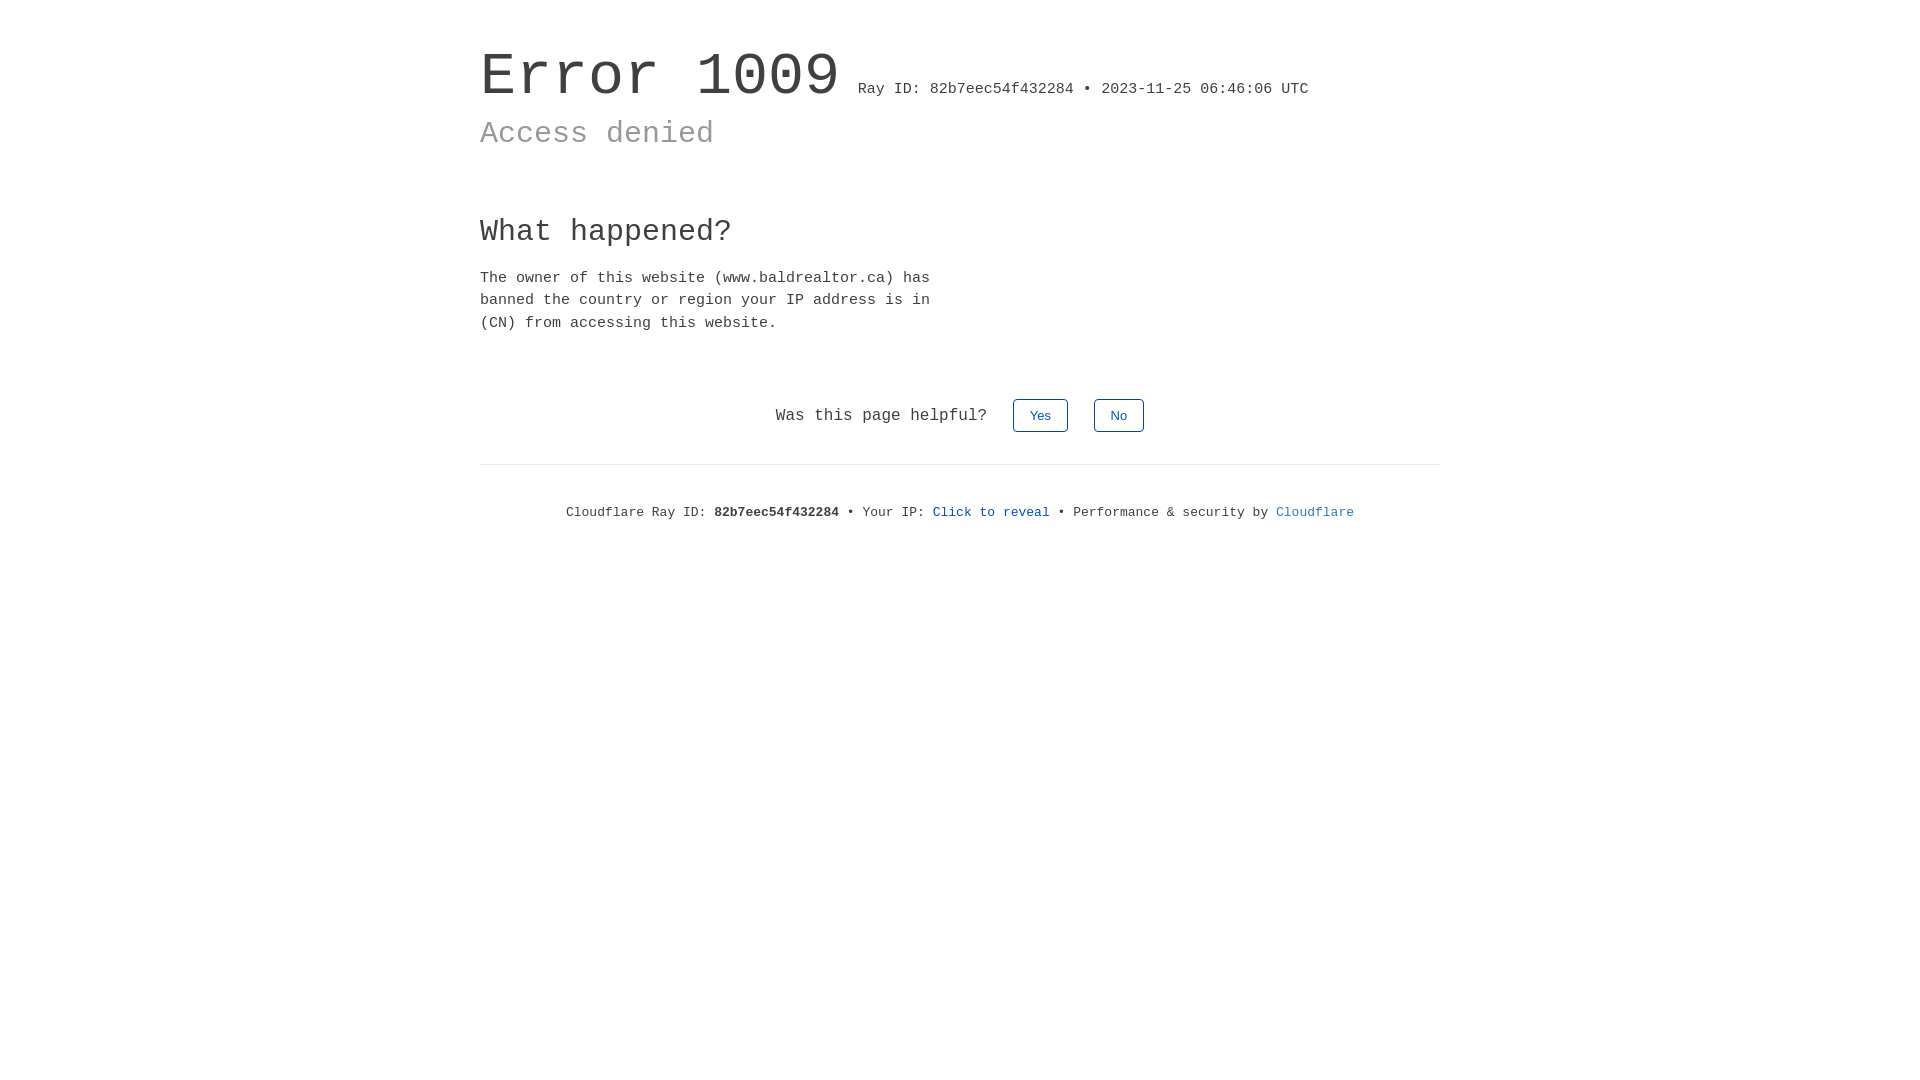  What do you see at coordinates (1040, 416) in the screenshot?
I see `Yes` at bounding box center [1040, 416].